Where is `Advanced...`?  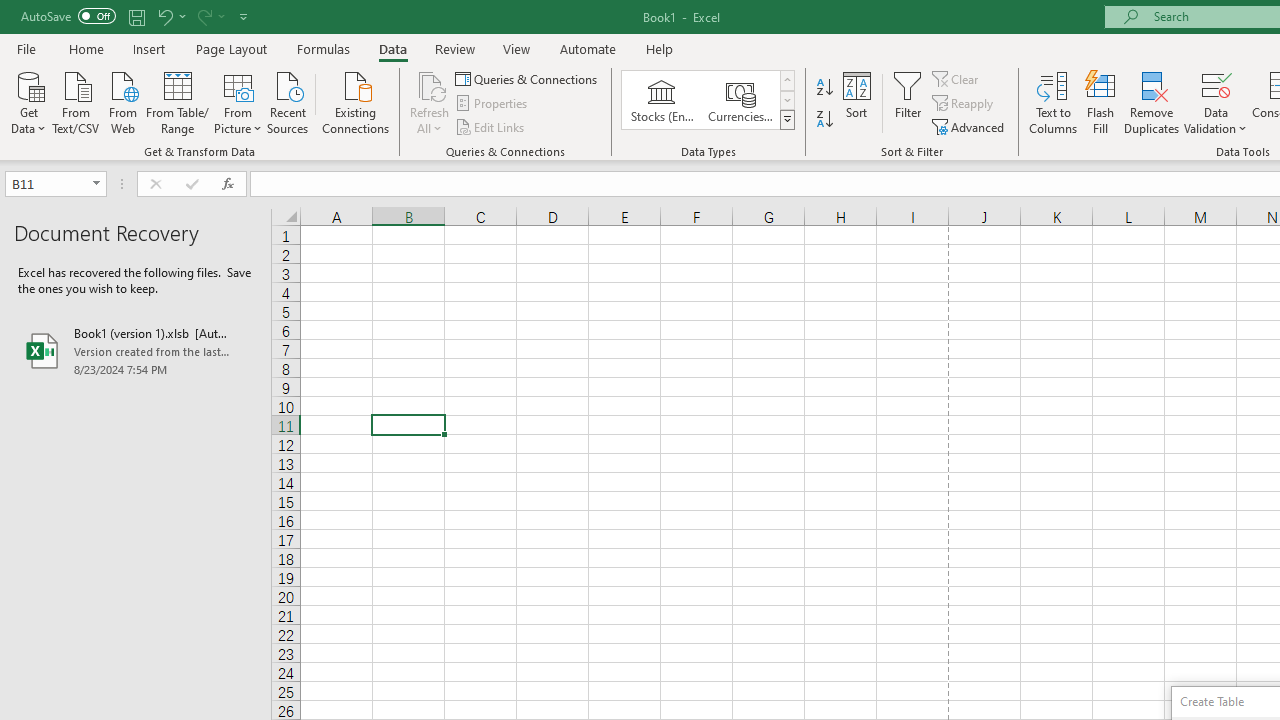 Advanced... is located at coordinates (970, 126).